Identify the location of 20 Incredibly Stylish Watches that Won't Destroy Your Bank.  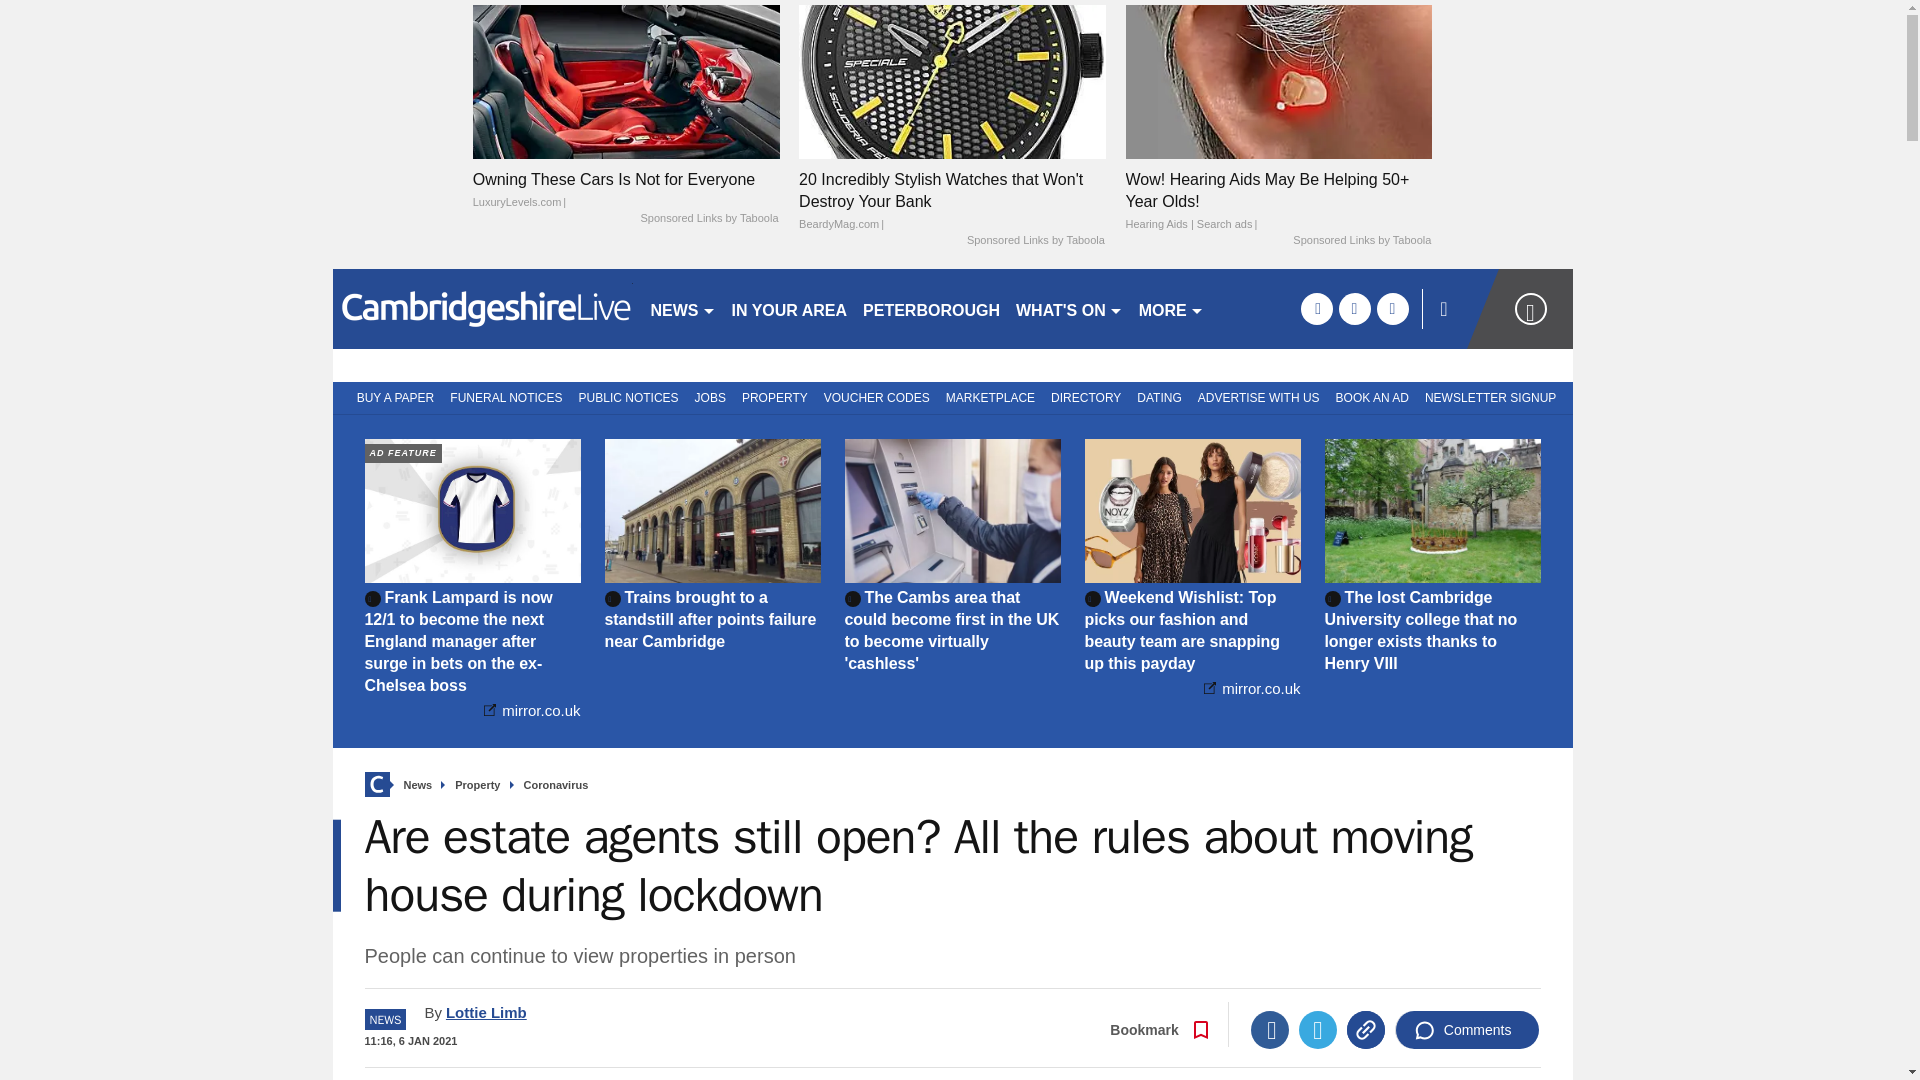
(952, 81).